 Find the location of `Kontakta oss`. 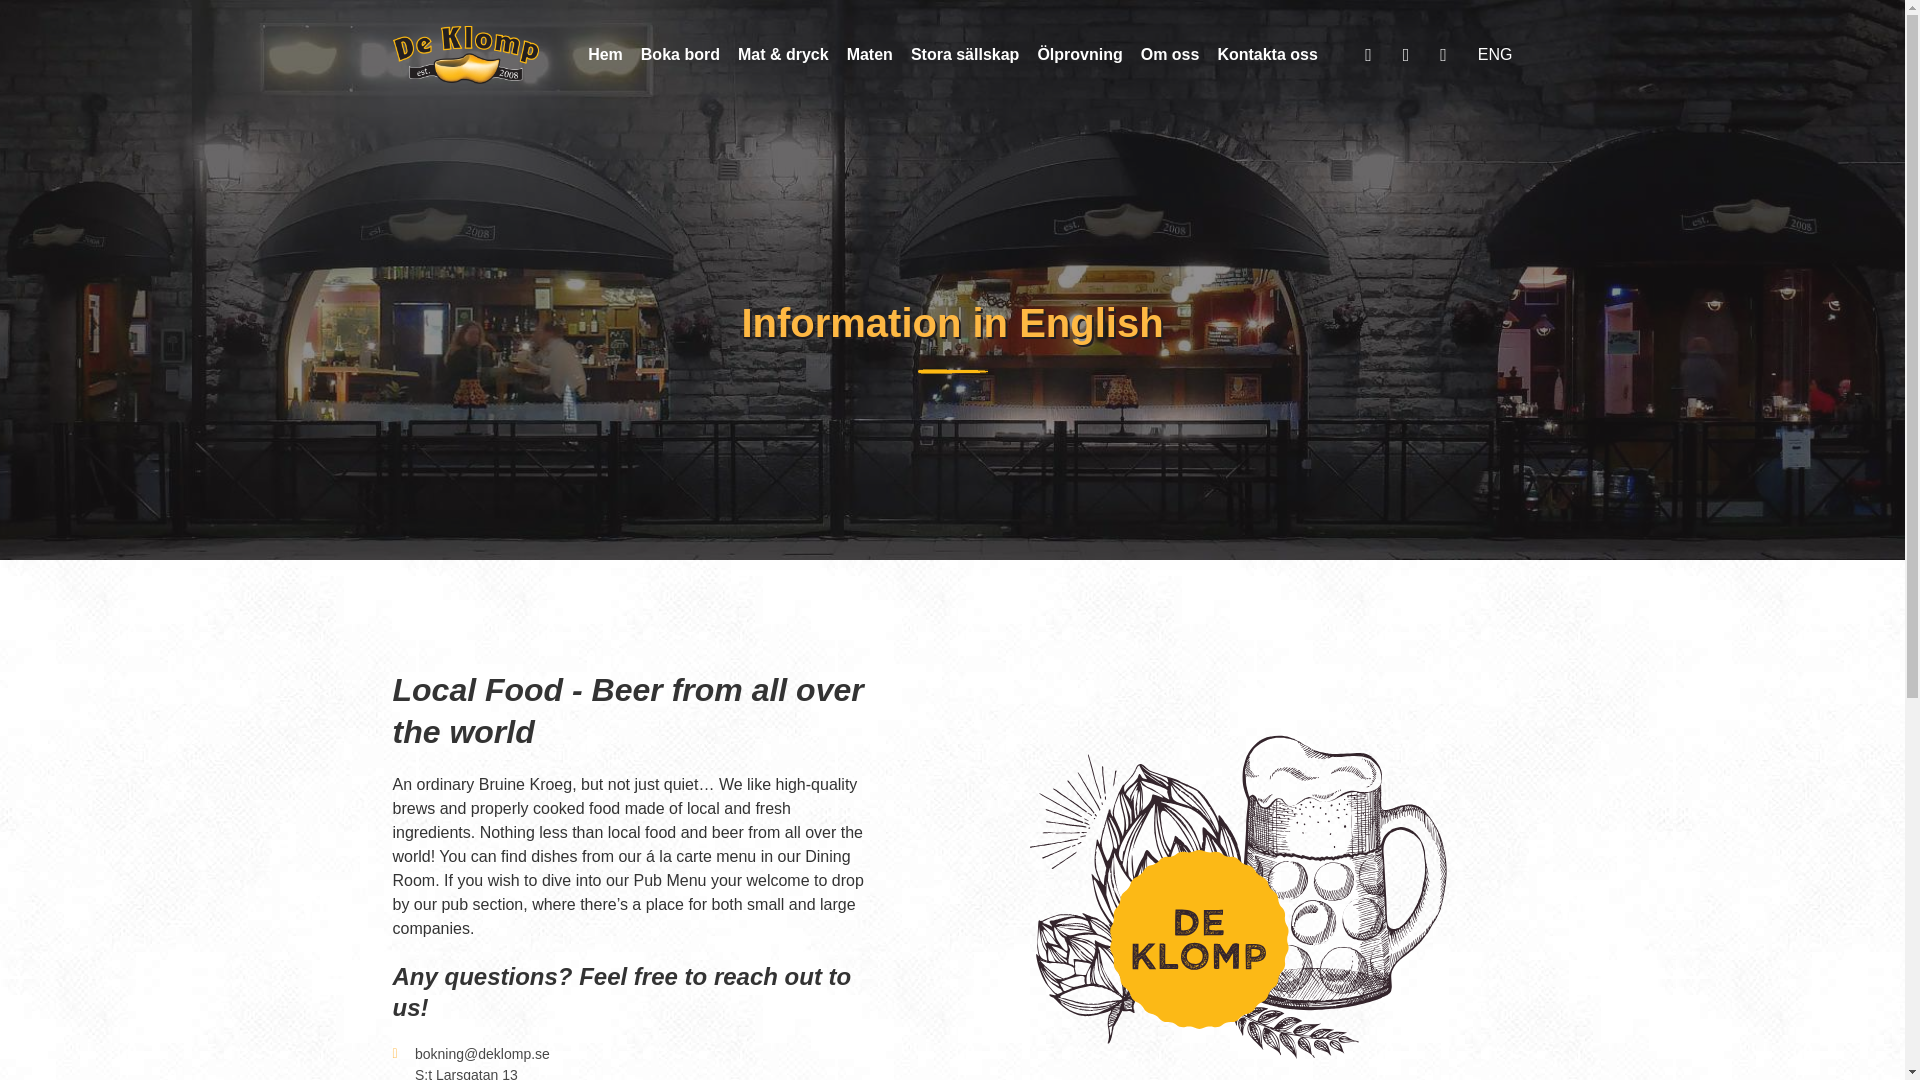

Kontakta oss is located at coordinates (1267, 54).